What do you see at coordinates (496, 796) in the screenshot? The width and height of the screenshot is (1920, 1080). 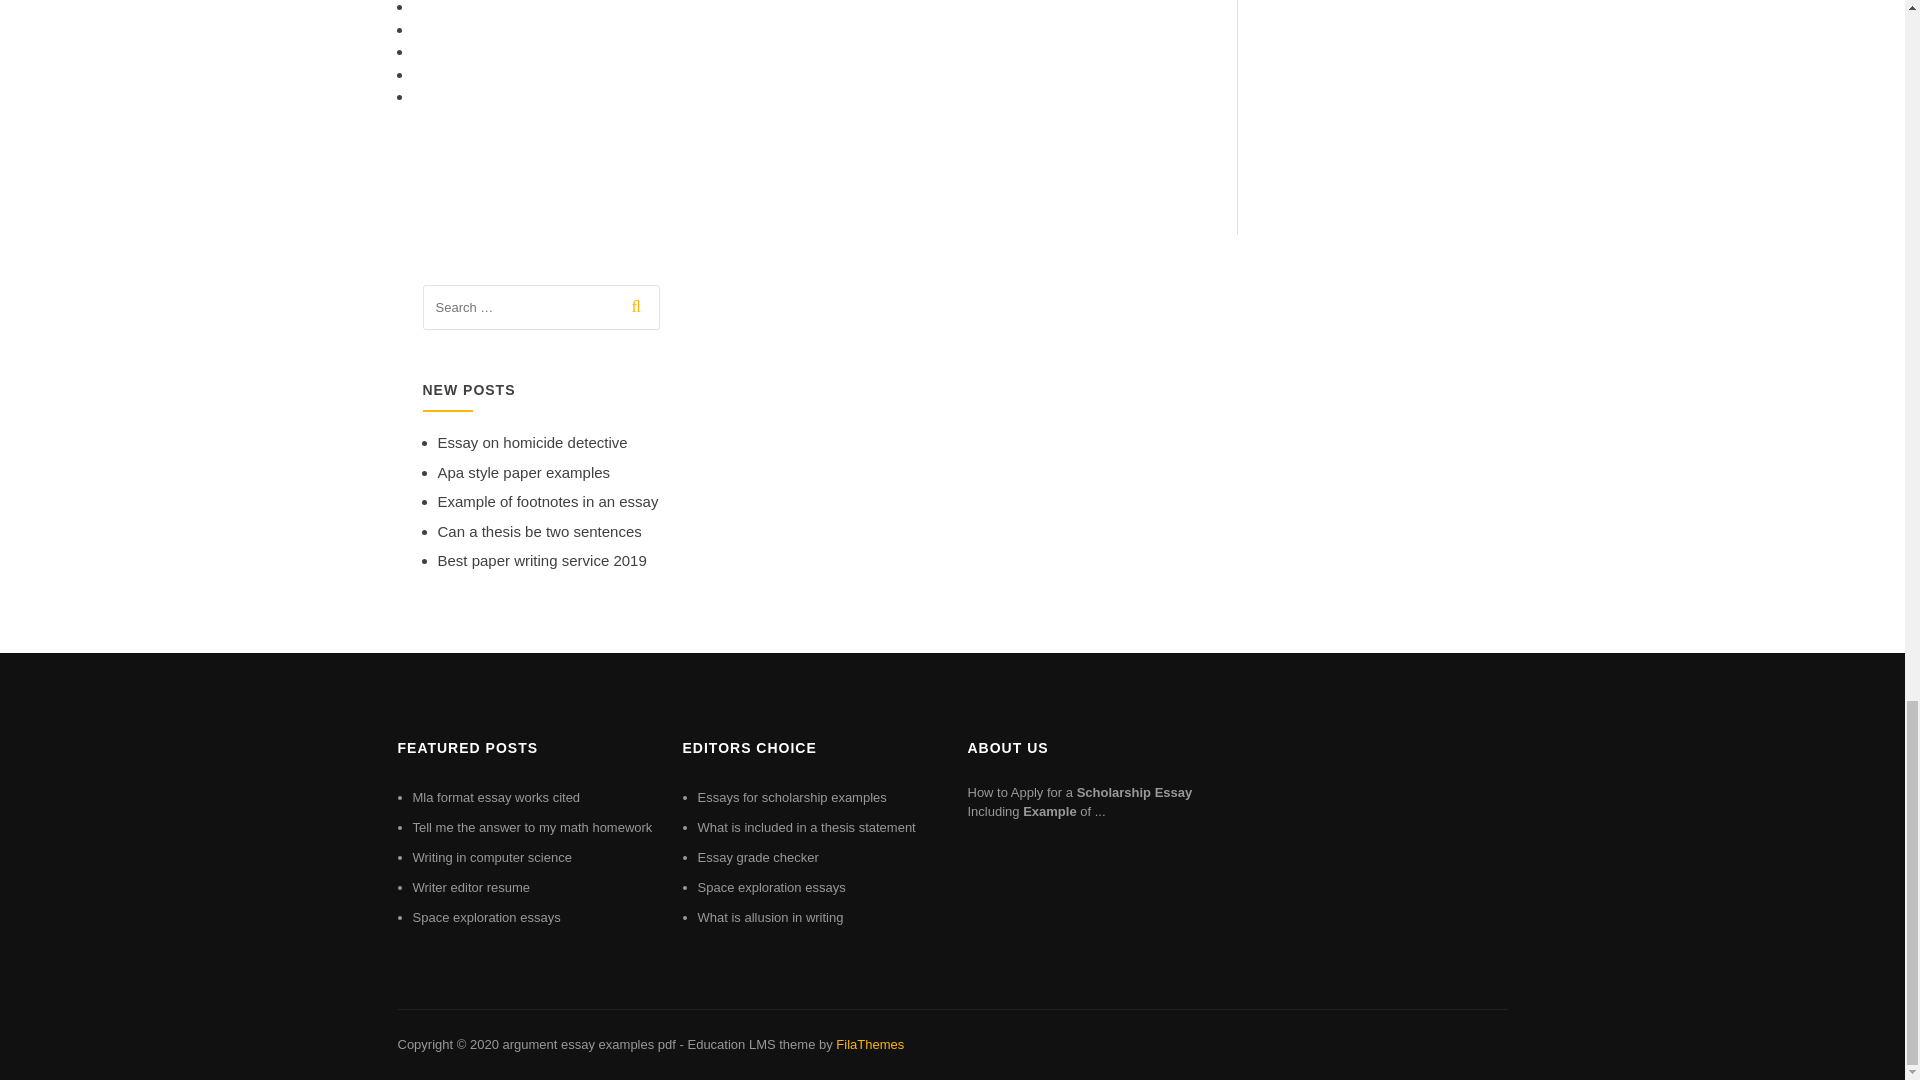 I see `Mla format essay works cited` at bounding box center [496, 796].